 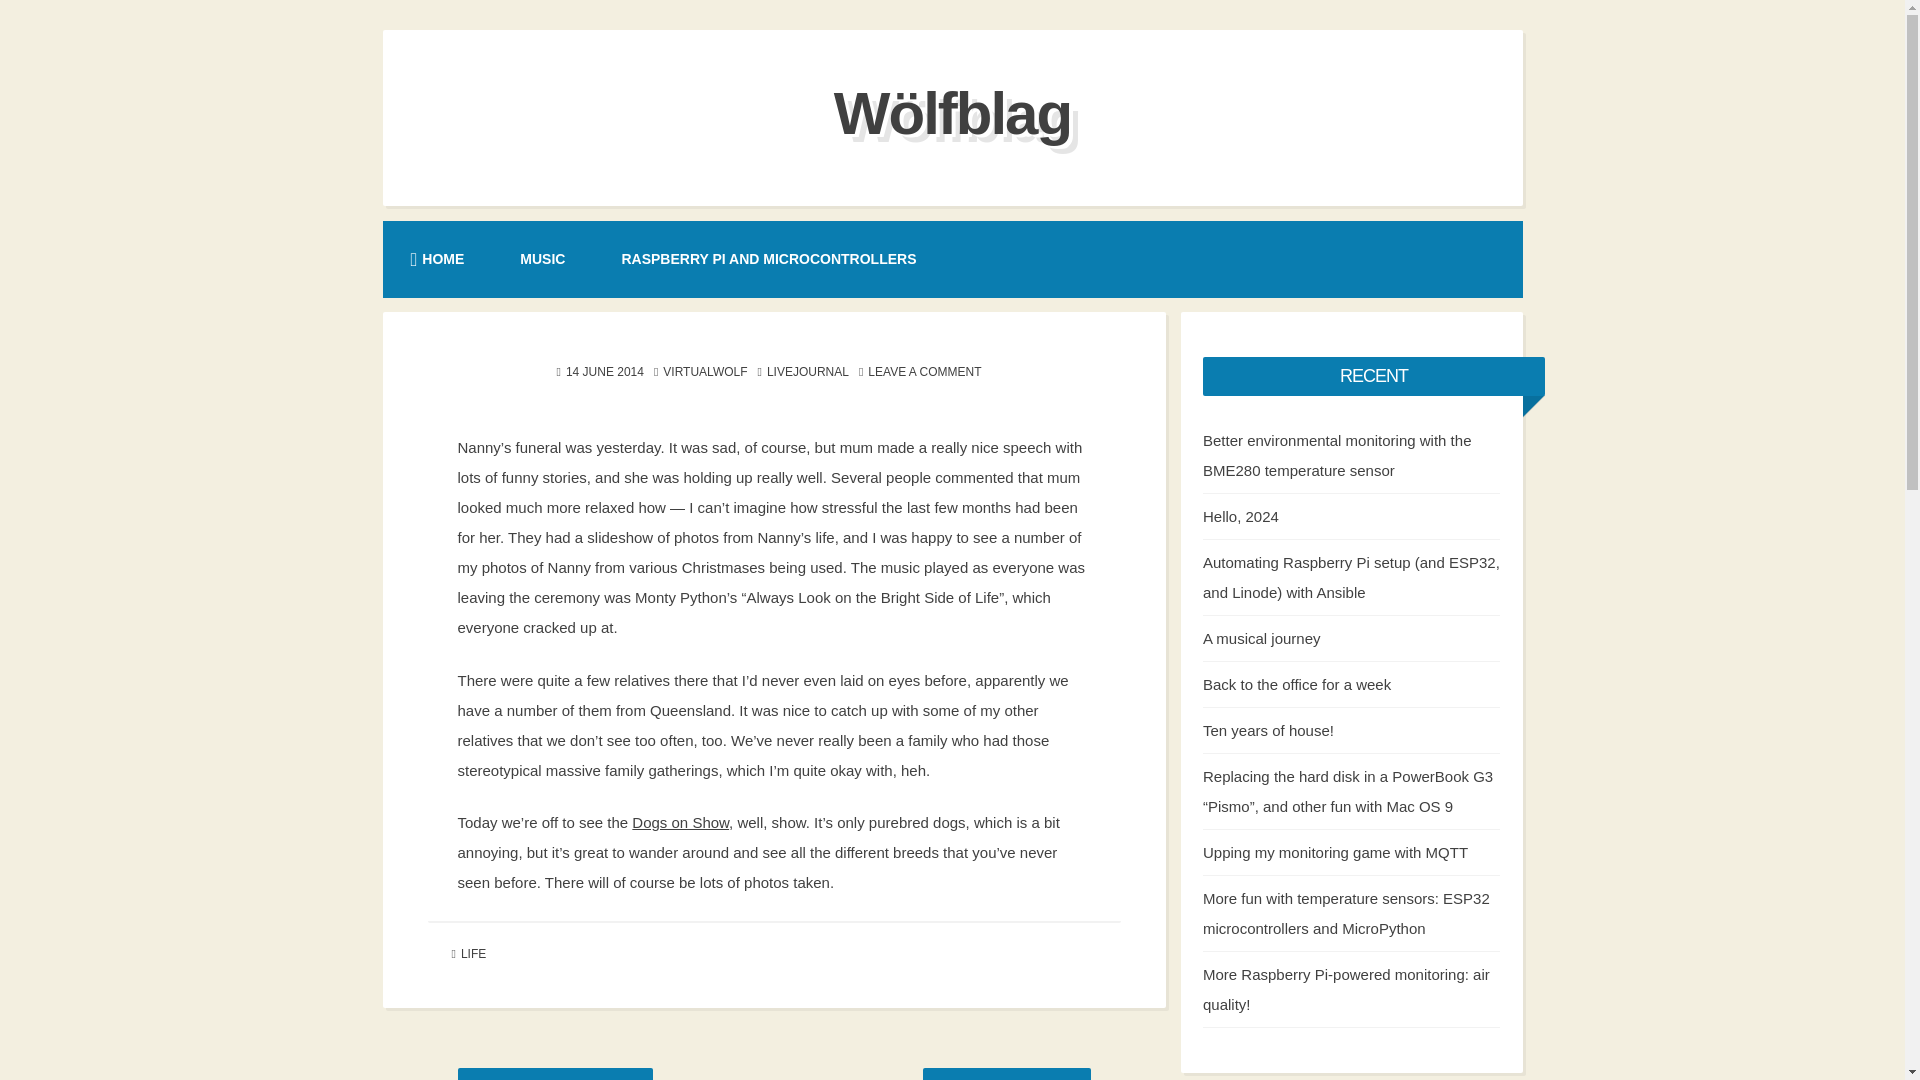 I want to click on Next Post, so click(x=1006, y=1074).